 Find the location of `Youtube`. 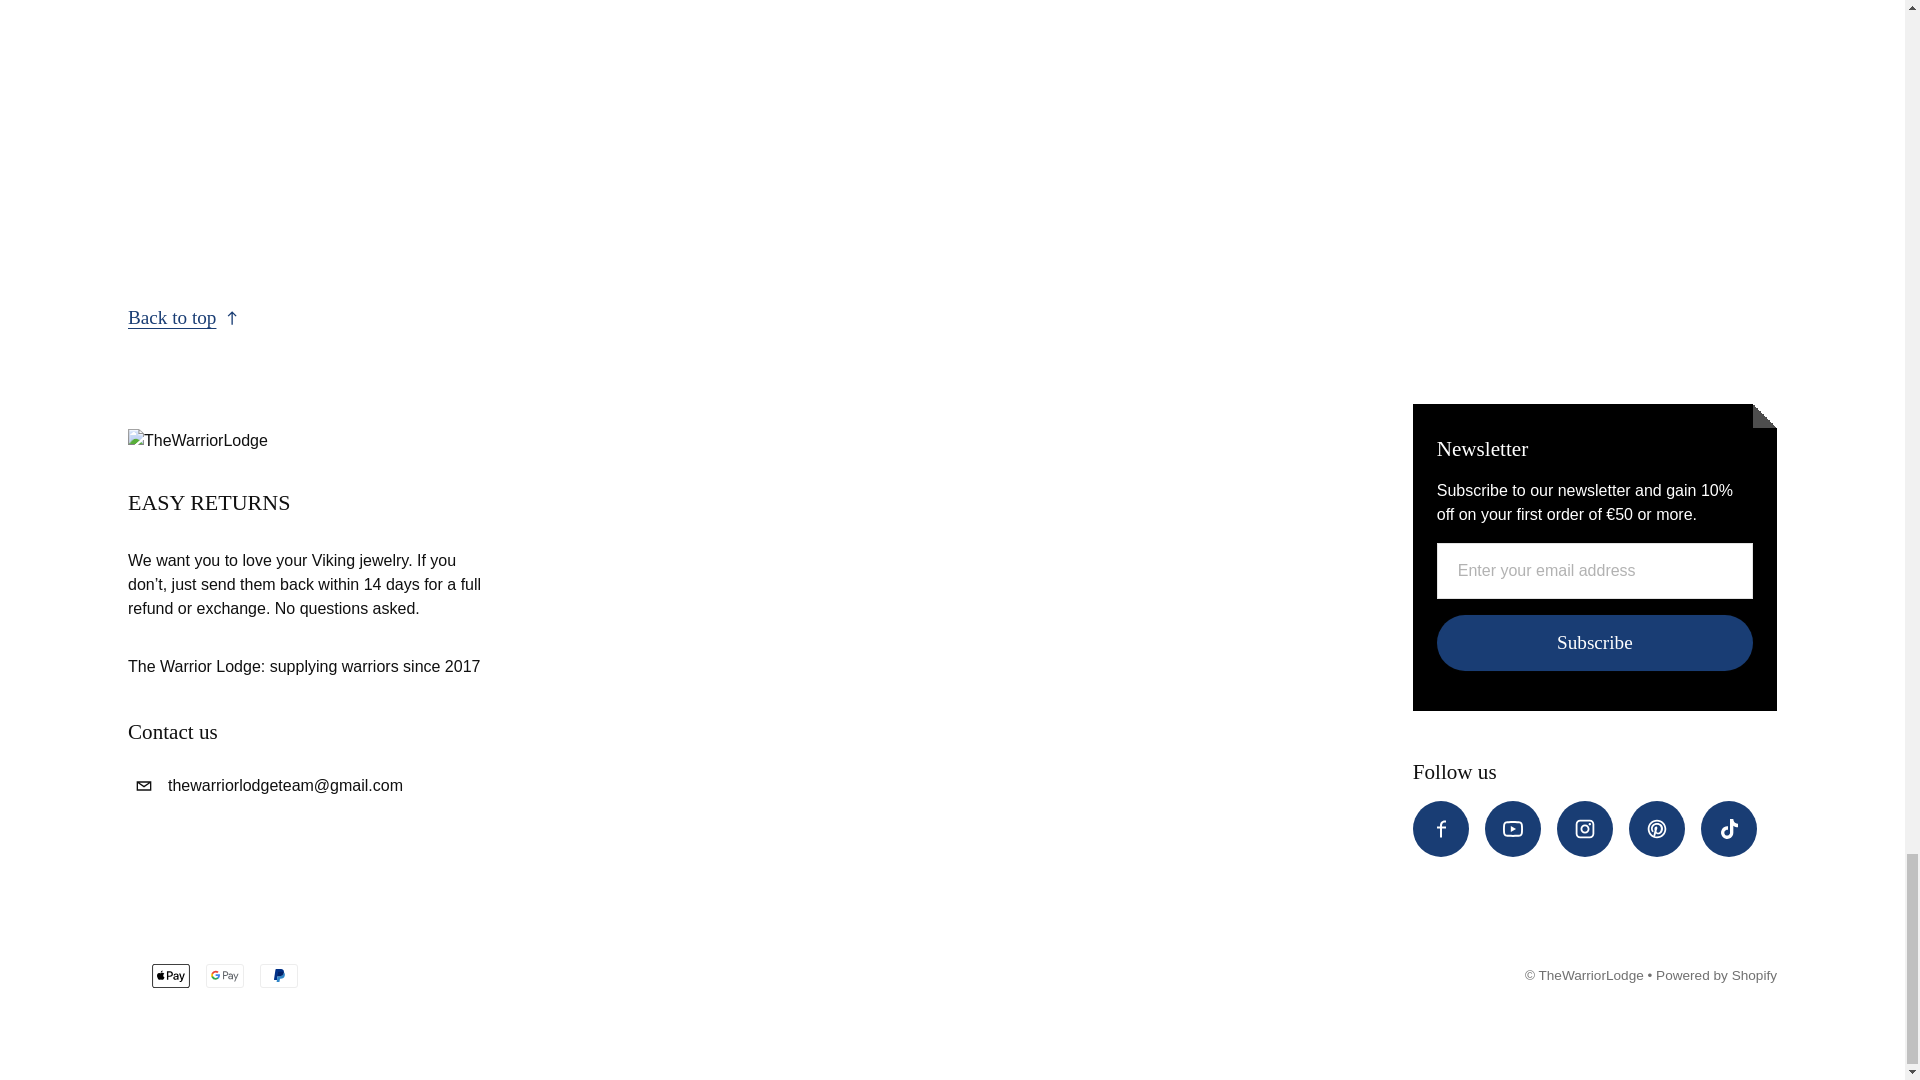

Youtube is located at coordinates (1512, 829).